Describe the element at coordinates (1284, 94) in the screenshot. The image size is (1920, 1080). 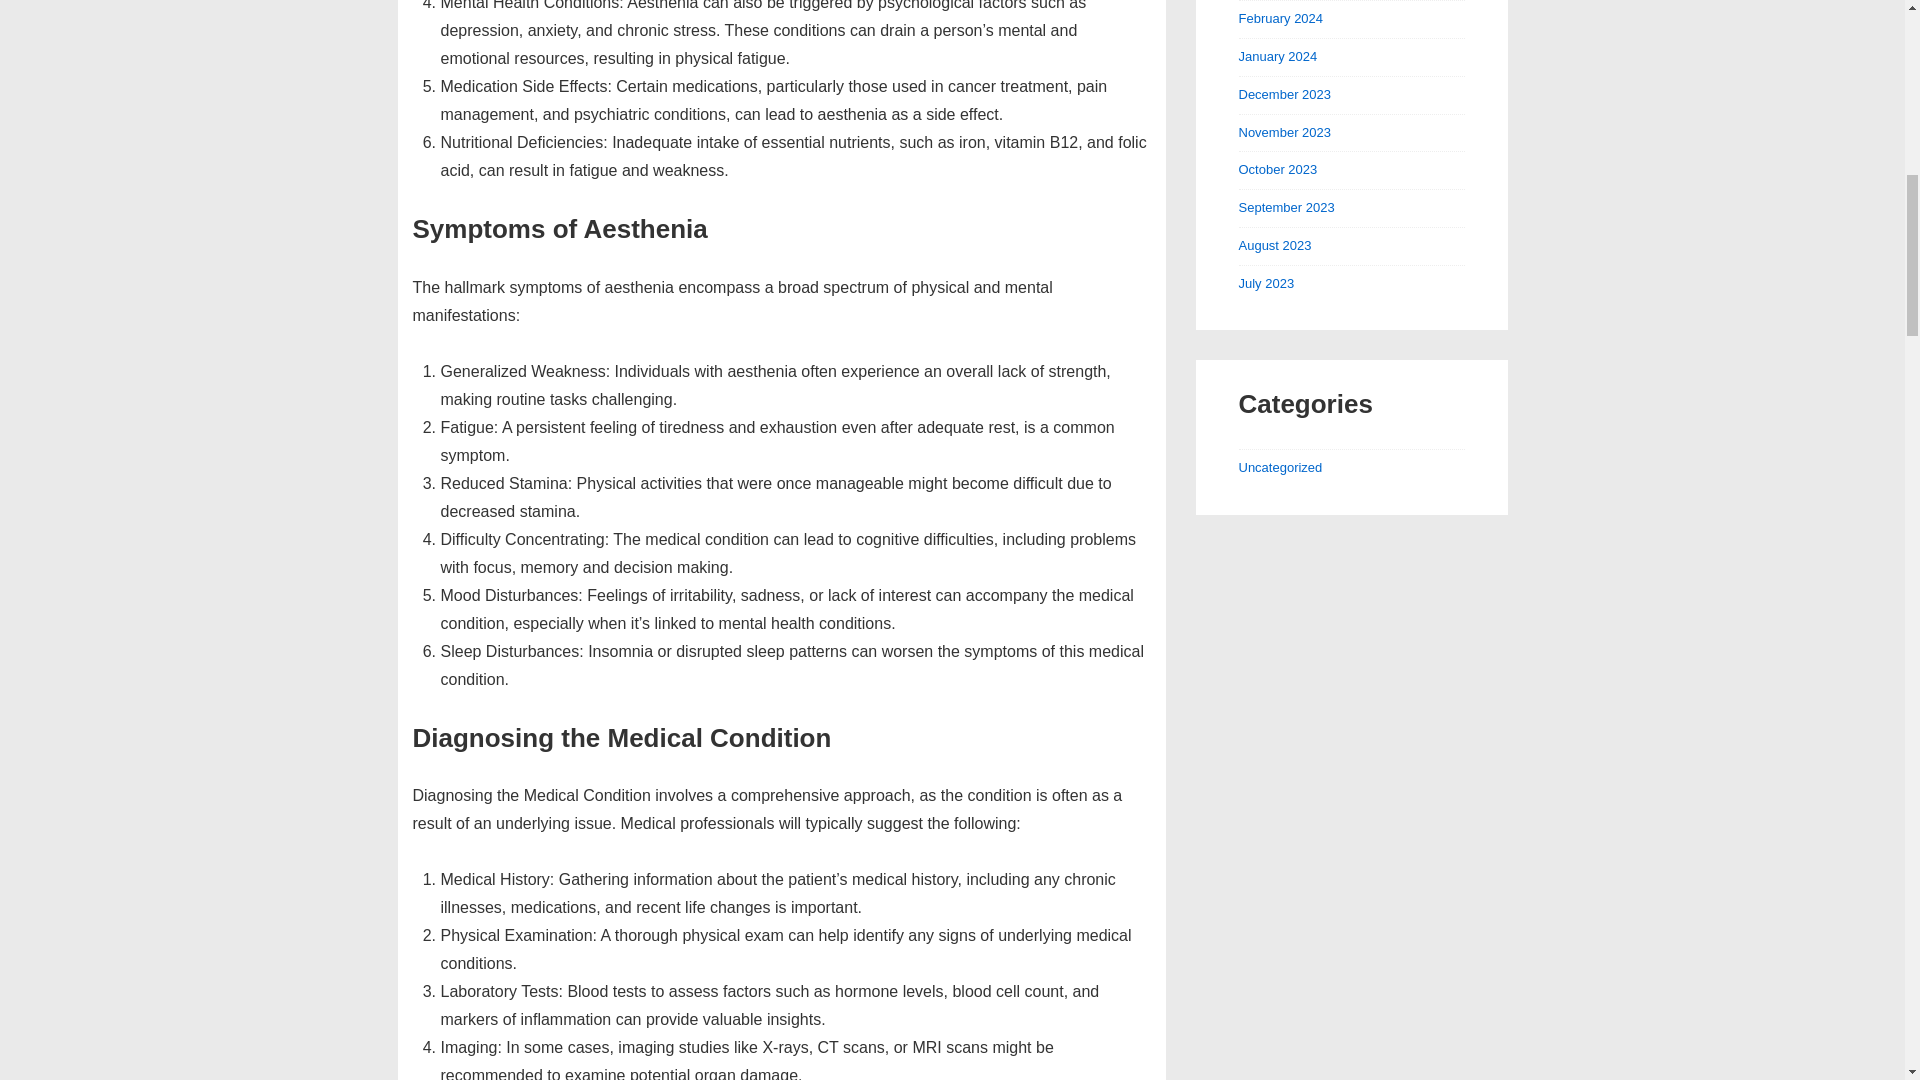
I see `December 2023` at that location.